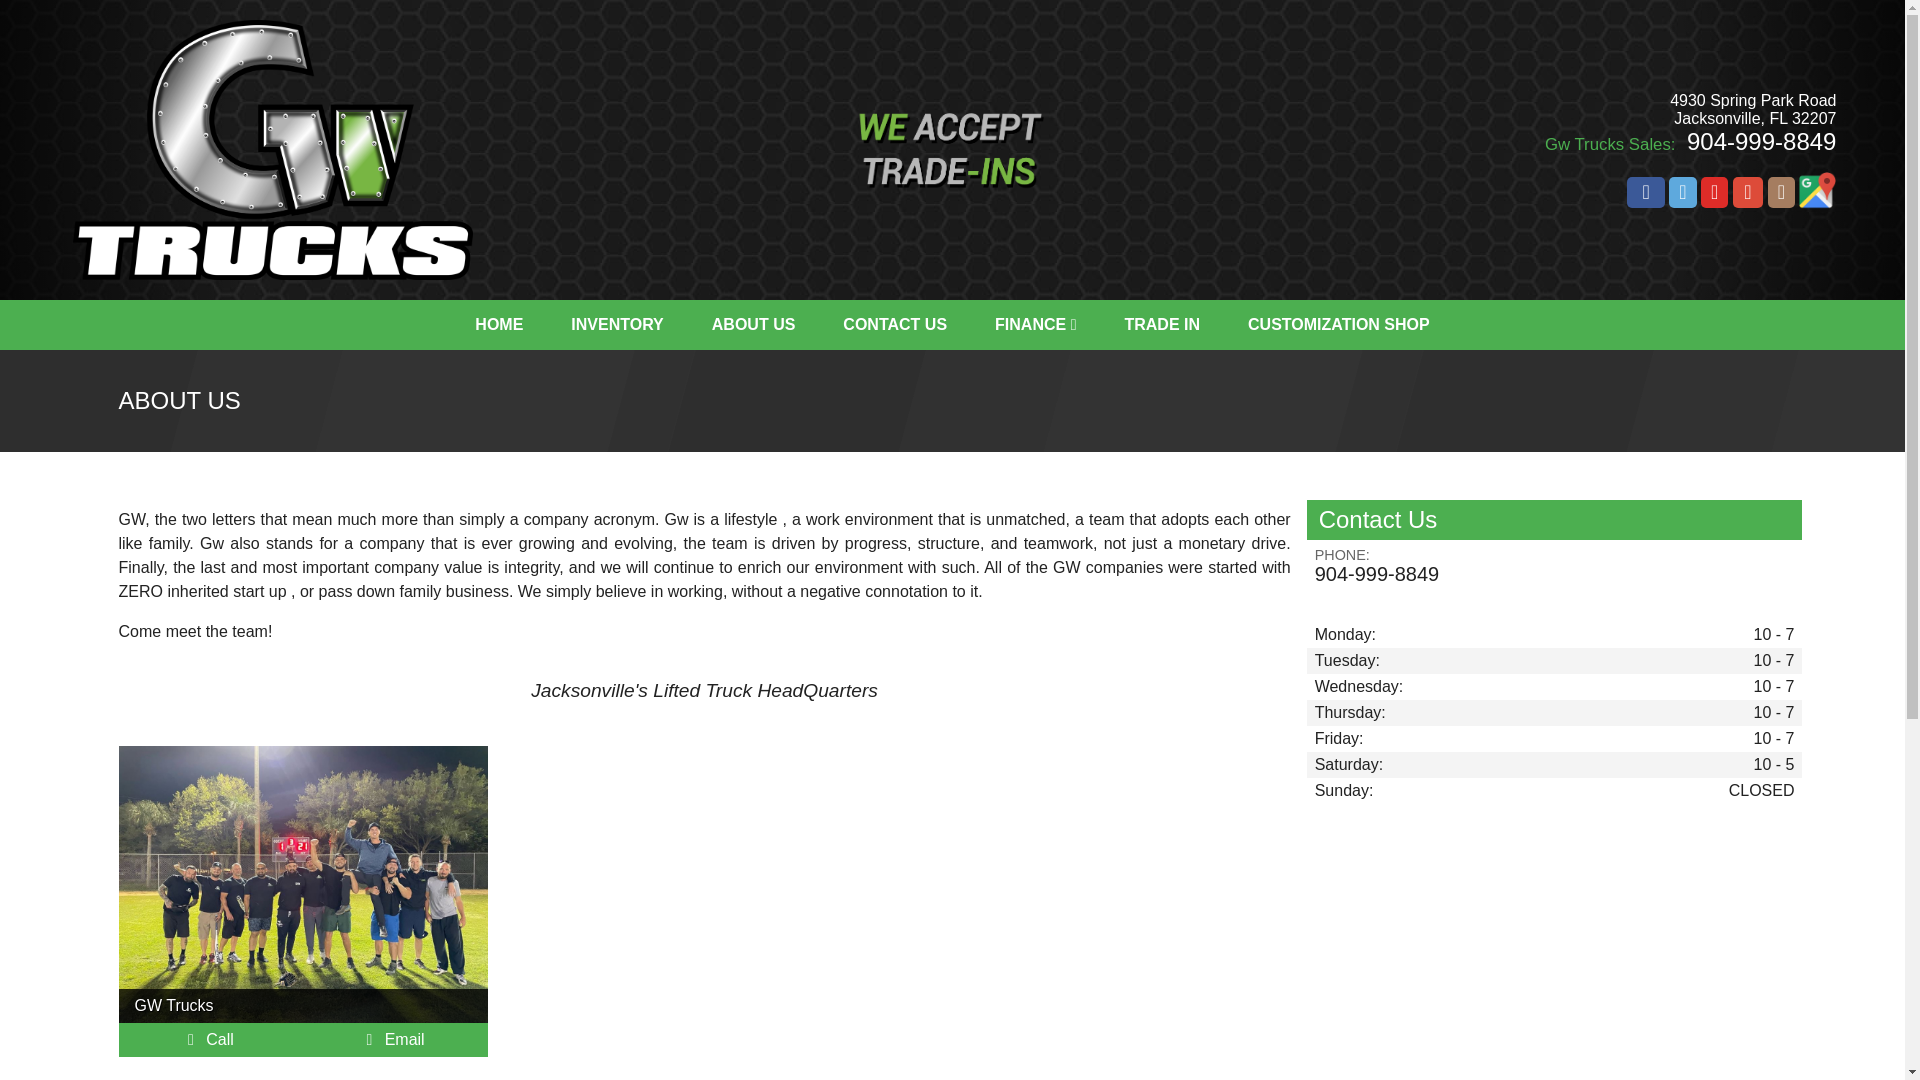 This screenshot has width=1920, height=1080. Describe the element at coordinates (895, 324) in the screenshot. I see `CONTACT US` at that location.